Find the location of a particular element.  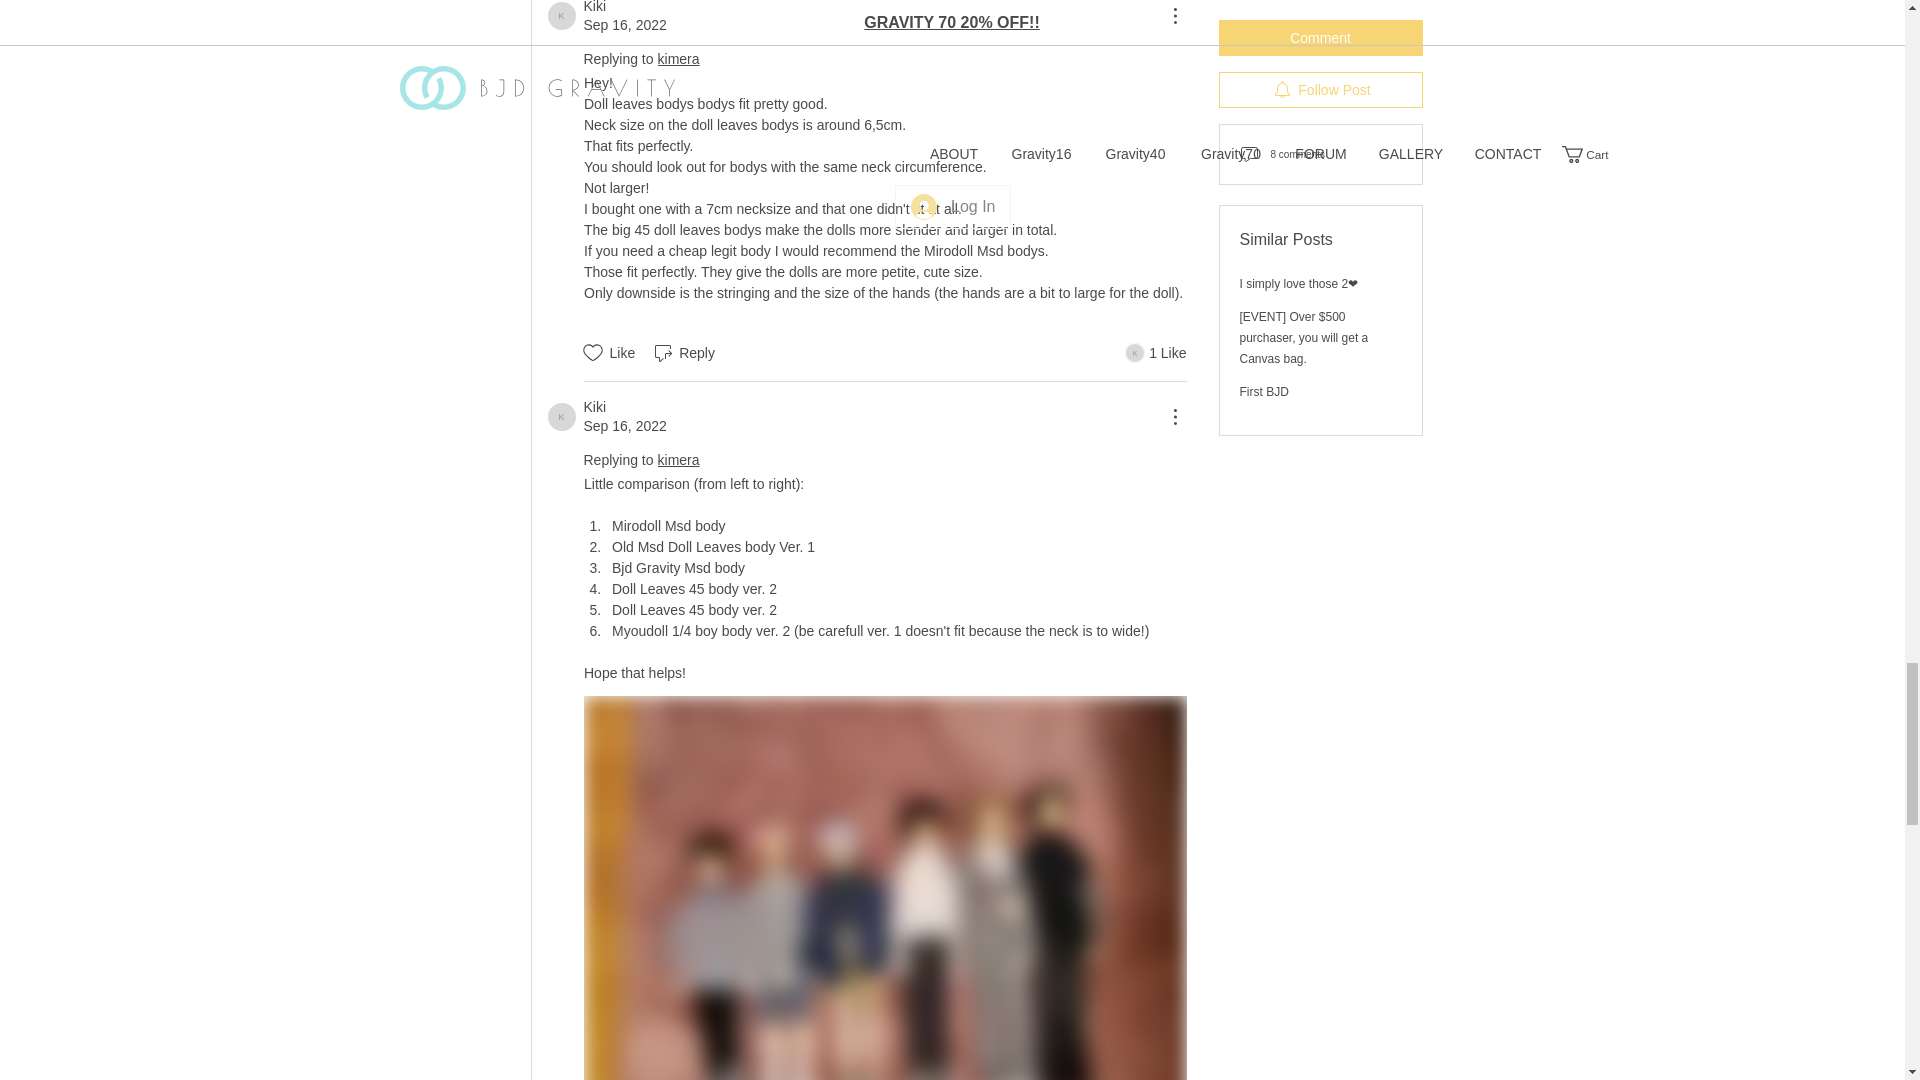

Kiki is located at coordinates (562, 16).